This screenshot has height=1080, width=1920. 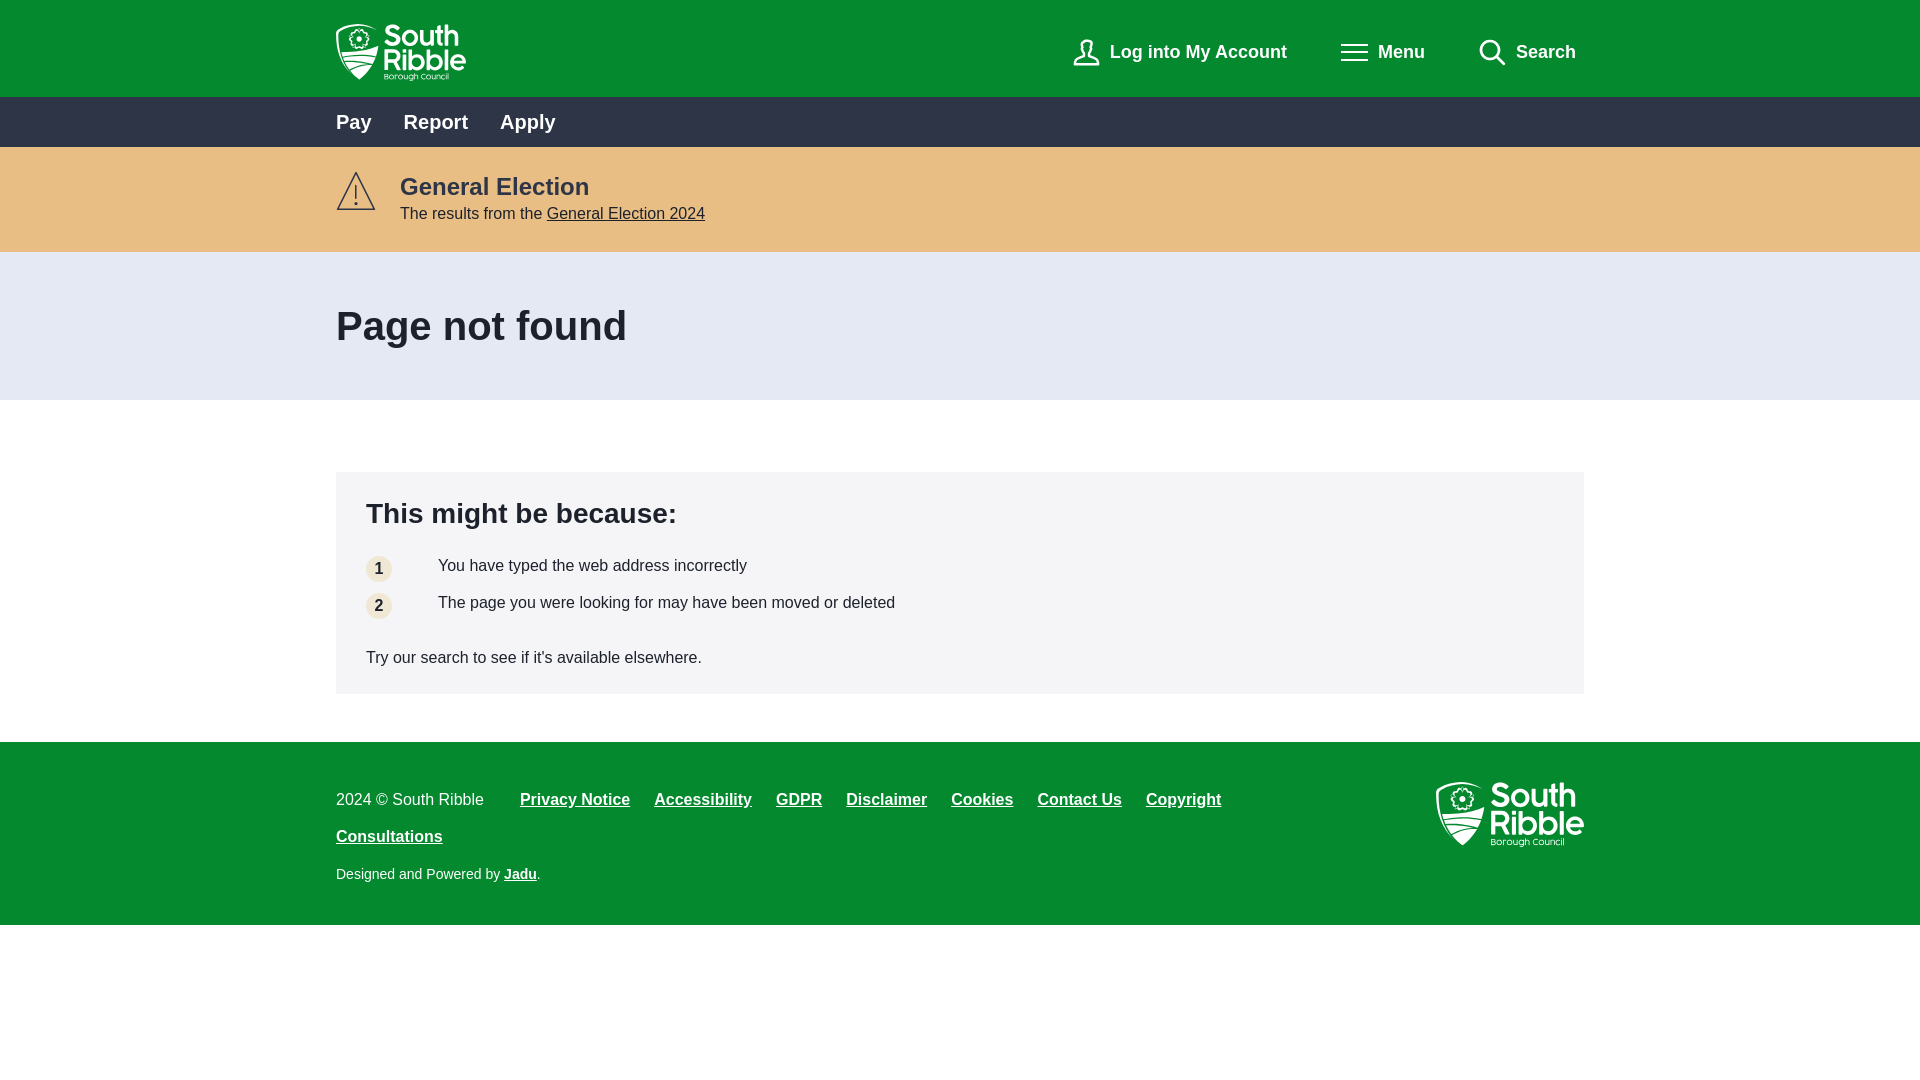 What do you see at coordinates (1527, 52) in the screenshot?
I see `Search` at bounding box center [1527, 52].